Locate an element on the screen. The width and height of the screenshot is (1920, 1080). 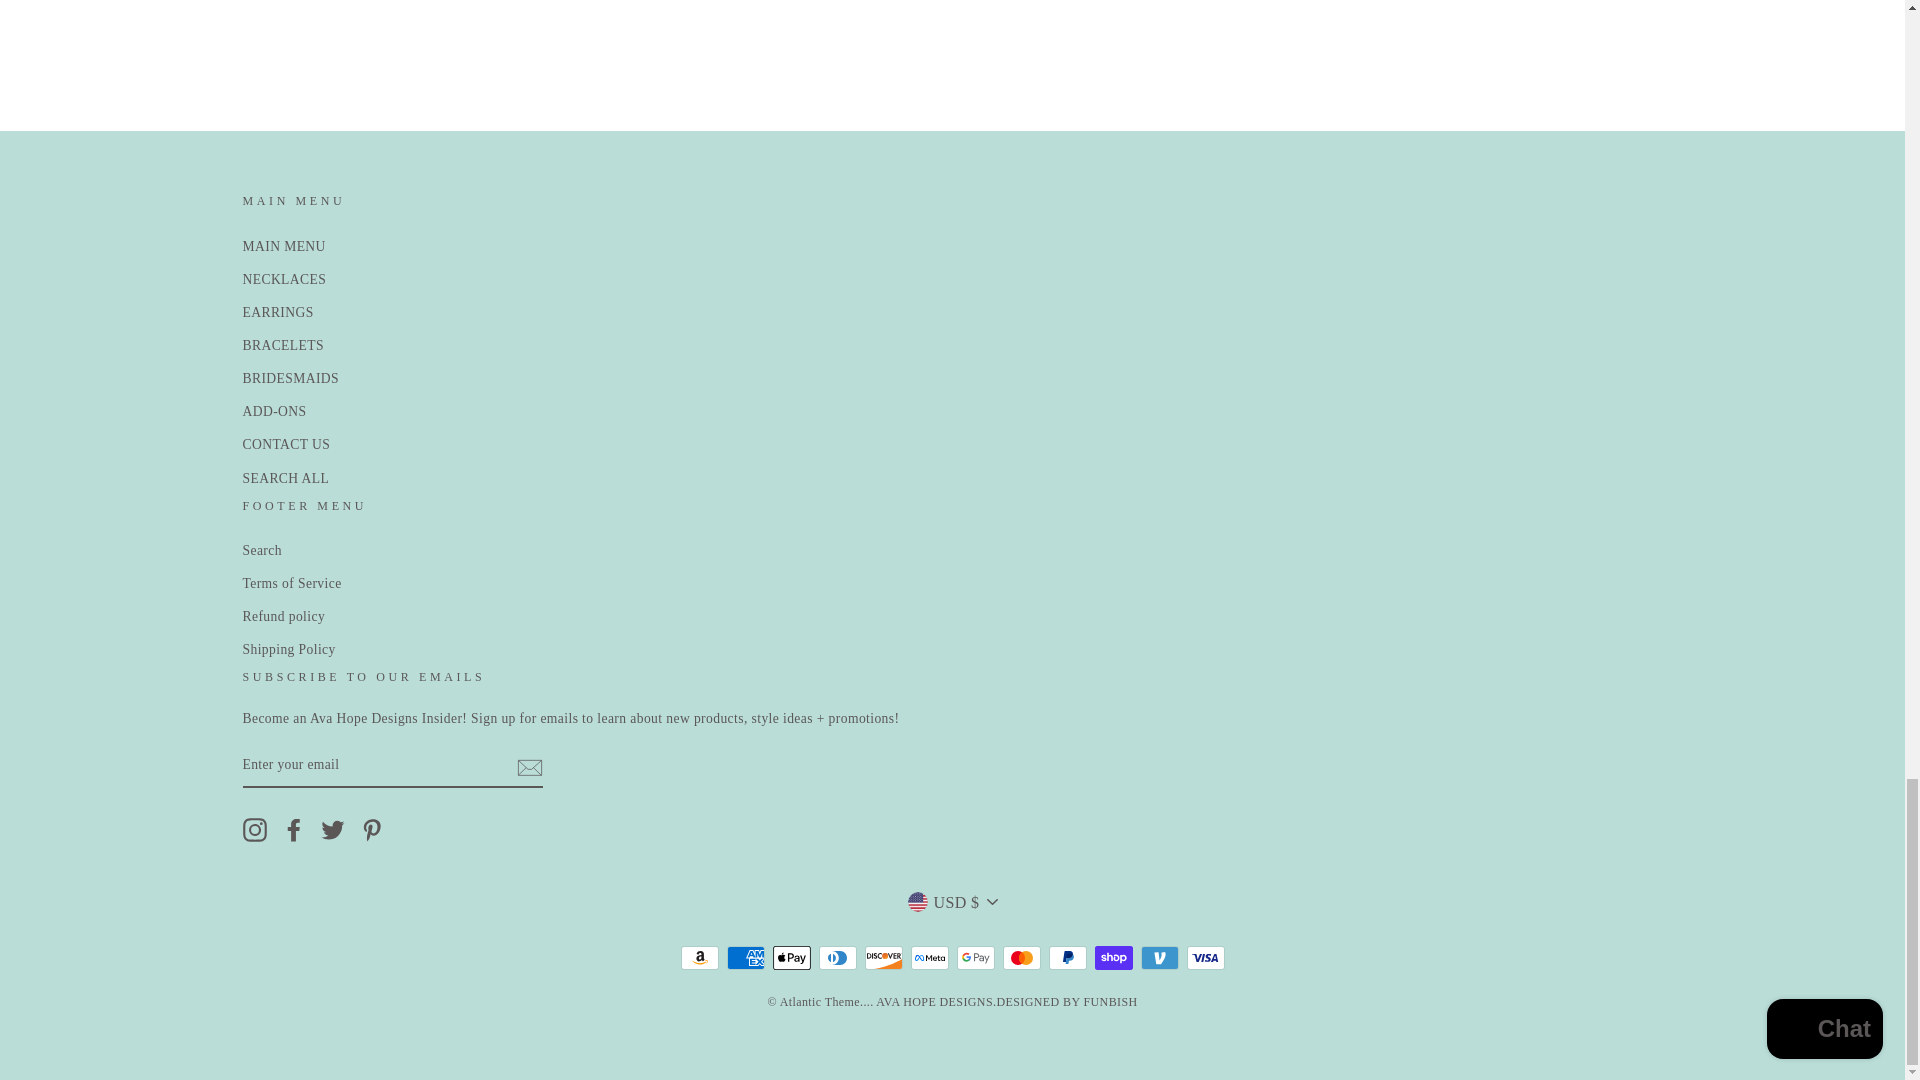
Ava Hope Designs on Instagram is located at coordinates (254, 830).